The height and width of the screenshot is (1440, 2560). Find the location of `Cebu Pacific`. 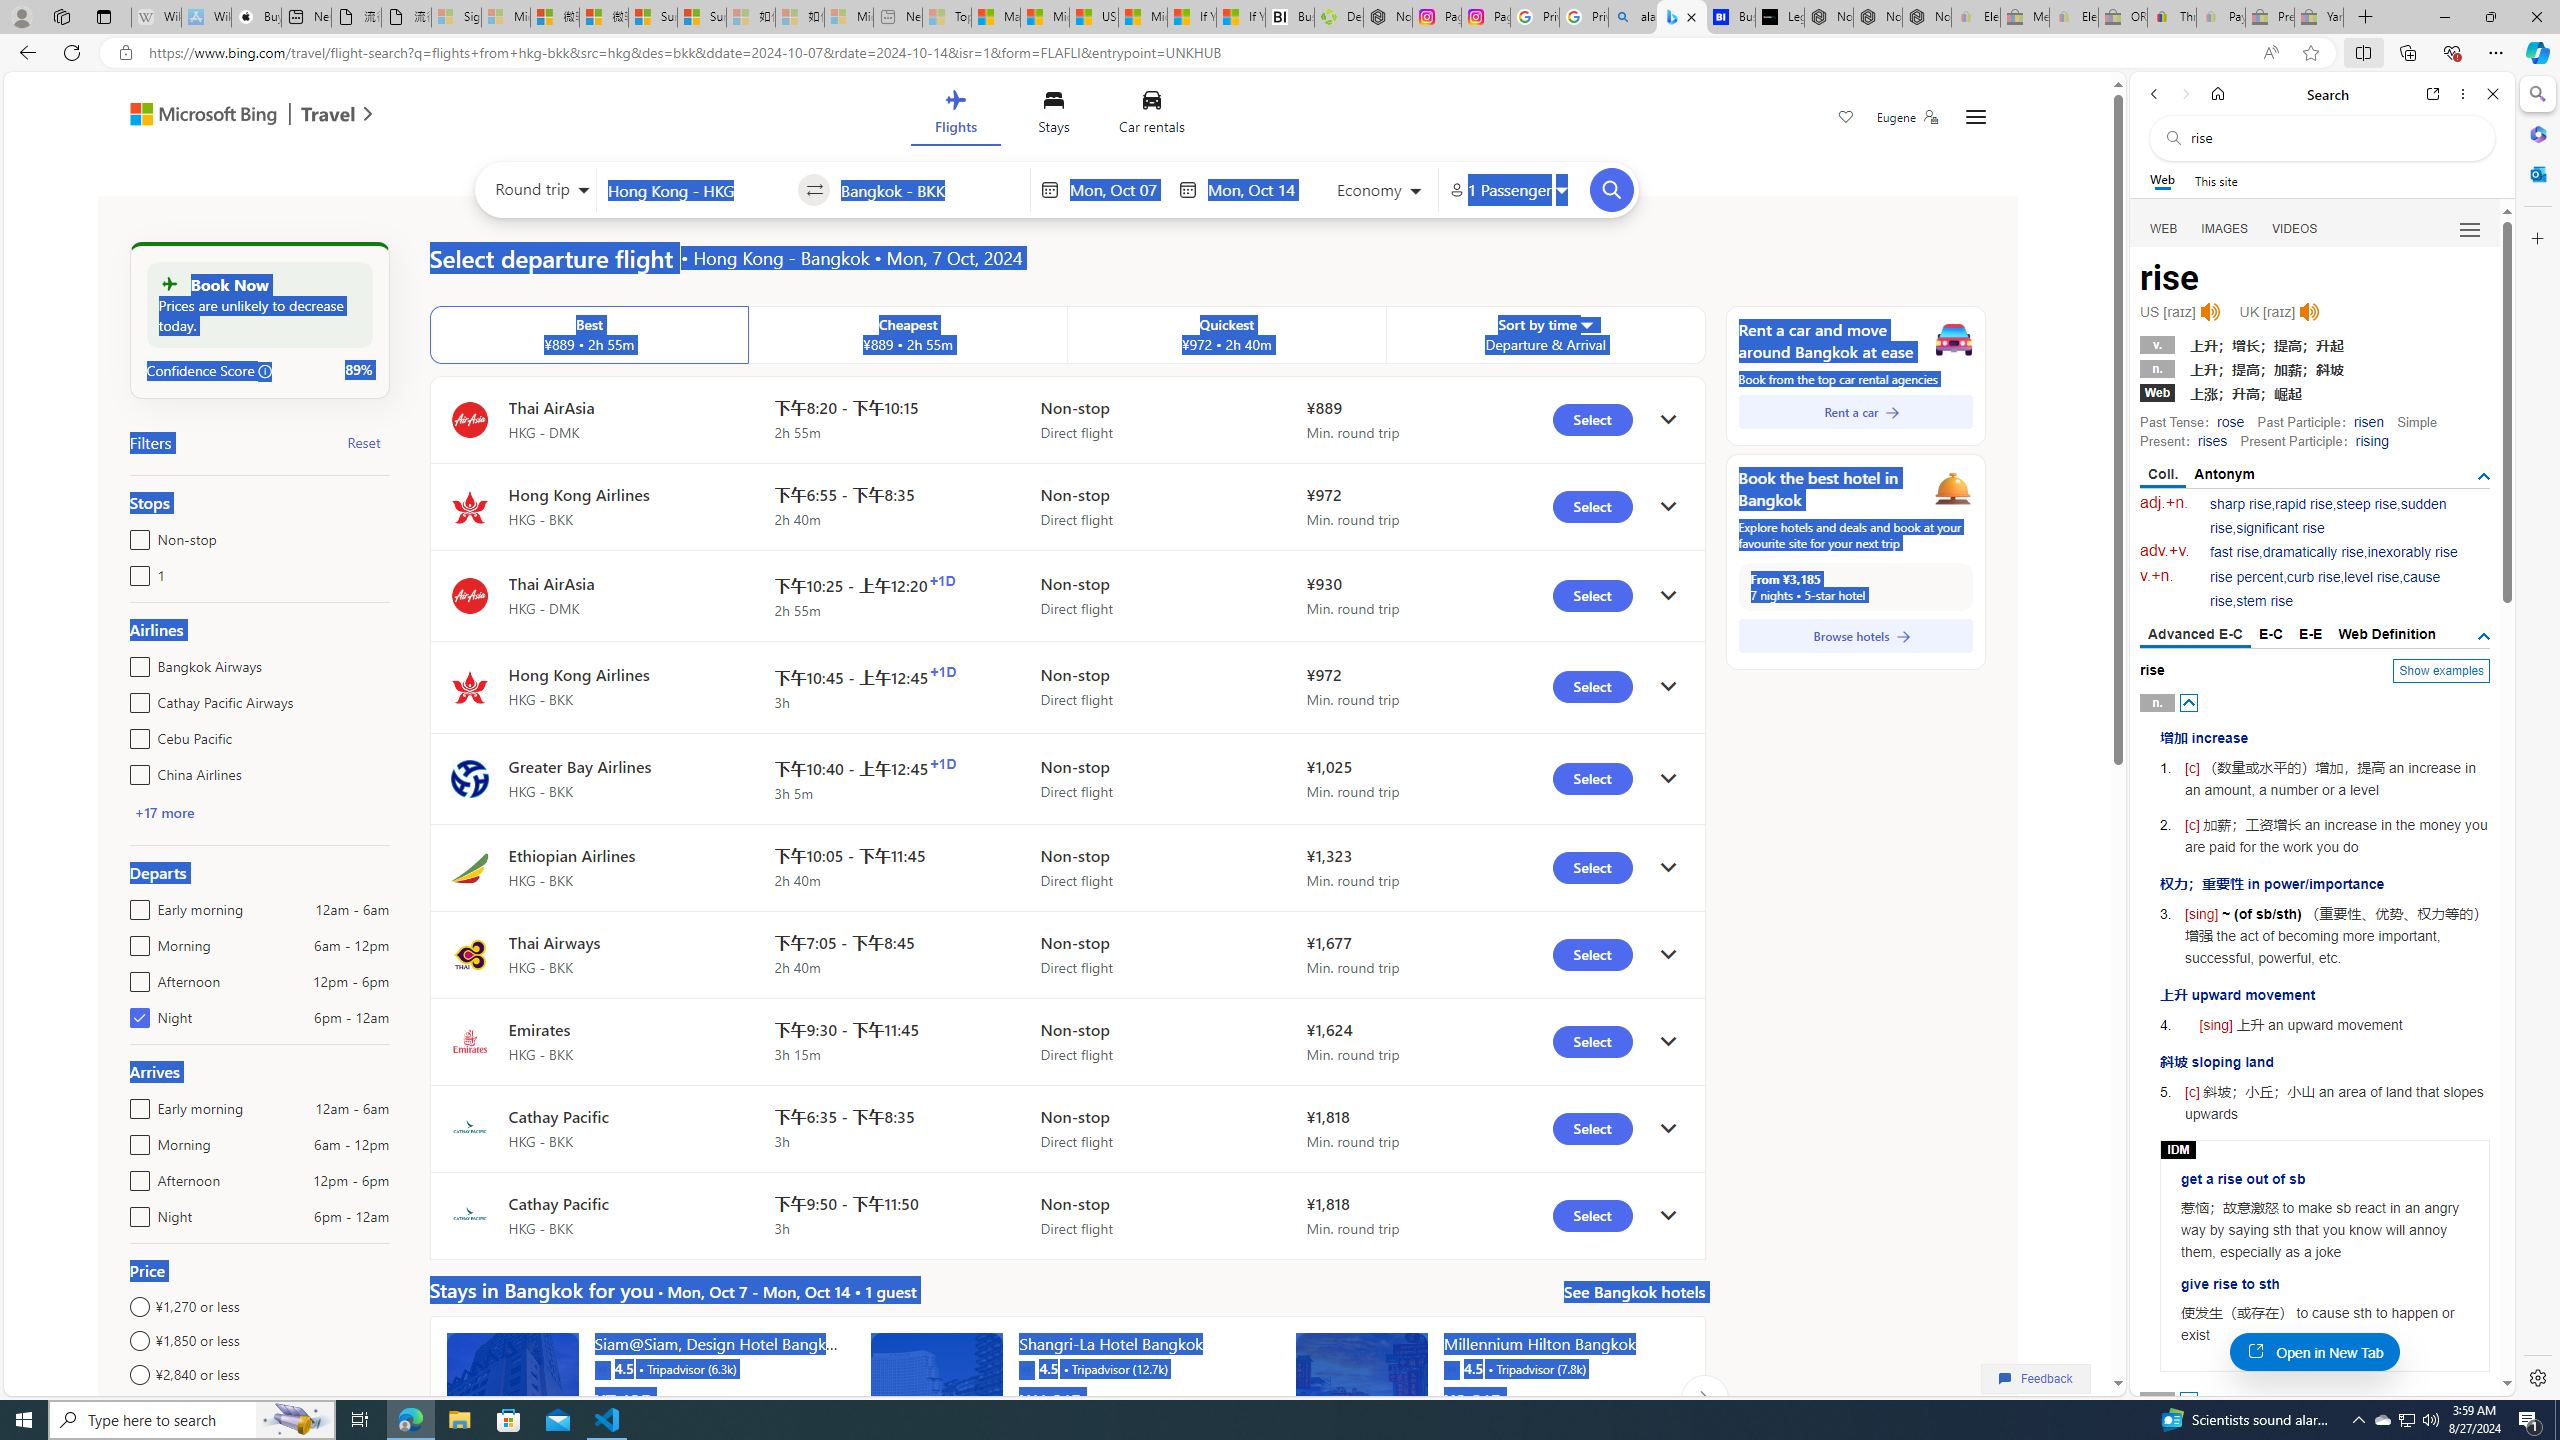

Cebu Pacific is located at coordinates (136, 734).